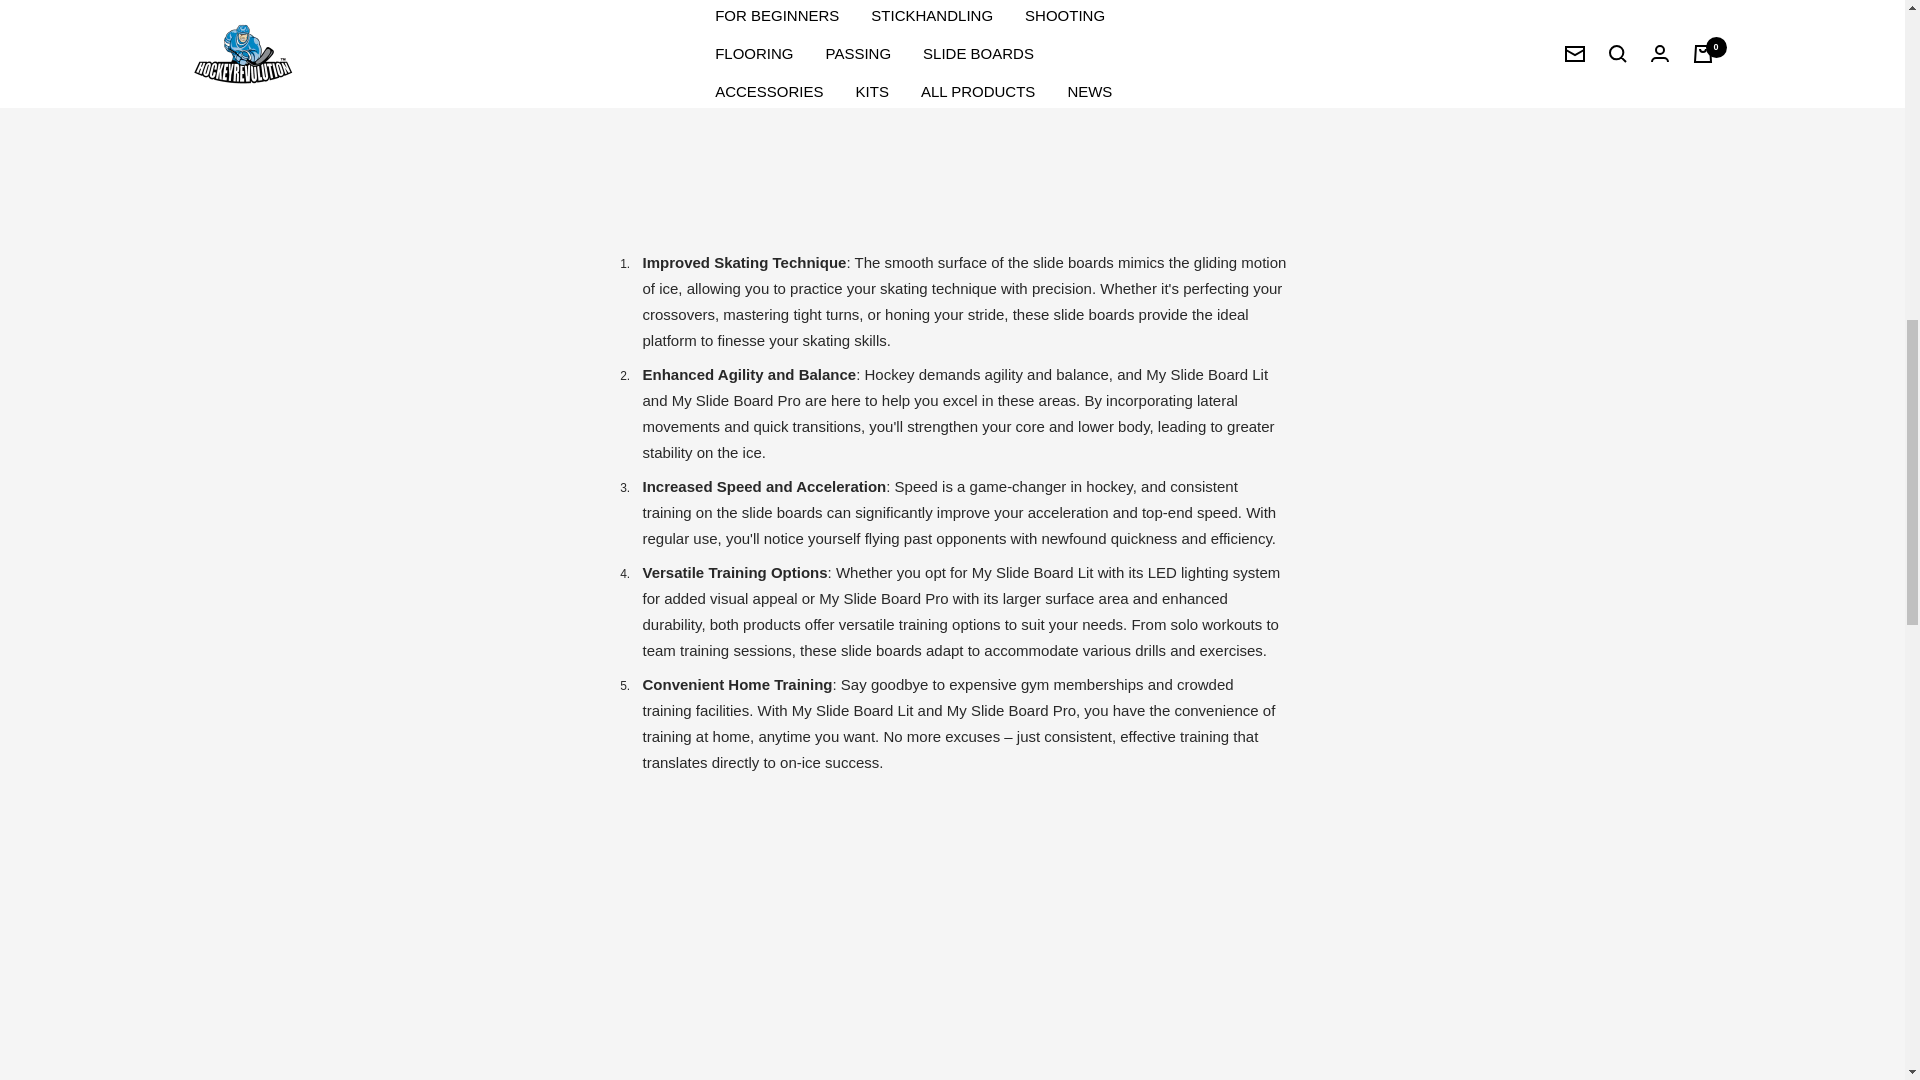  Describe the element at coordinates (898, 937) in the screenshot. I see `YouTube video player` at that location.